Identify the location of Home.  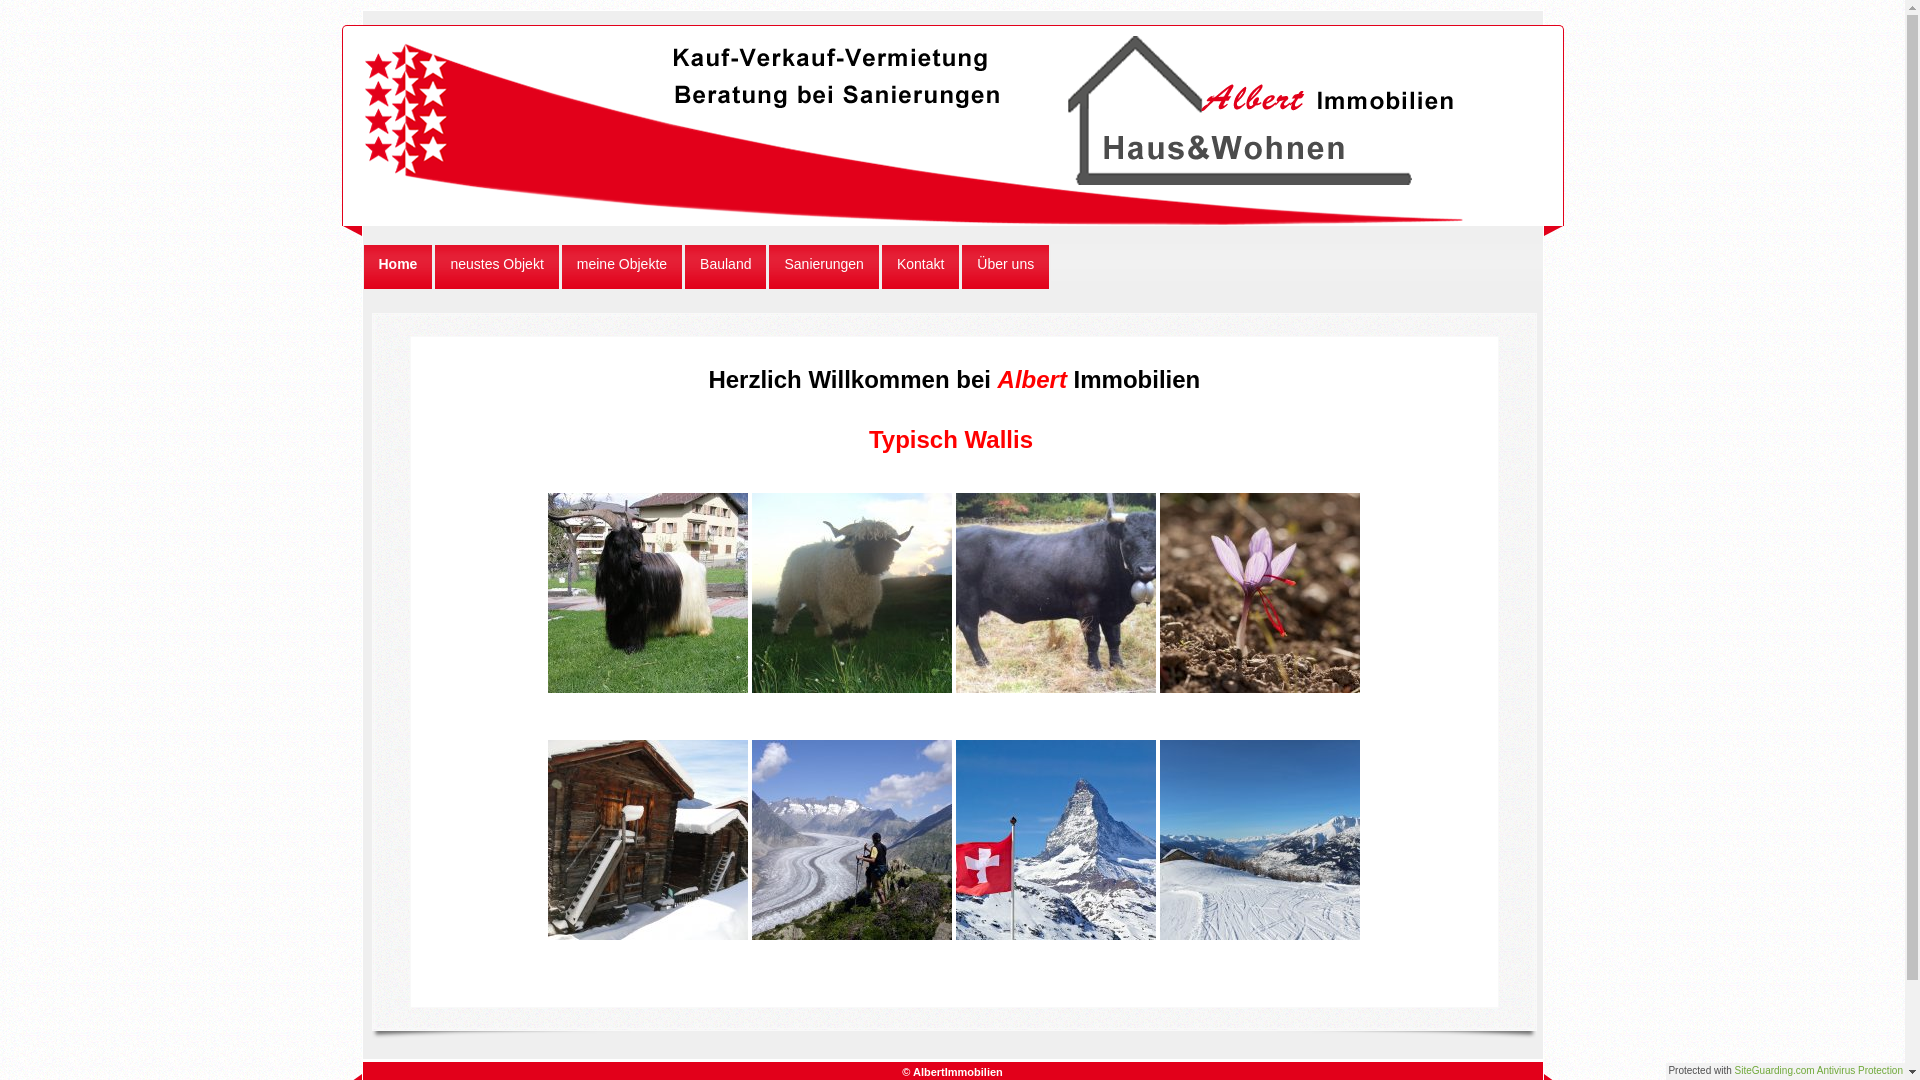
(398, 267).